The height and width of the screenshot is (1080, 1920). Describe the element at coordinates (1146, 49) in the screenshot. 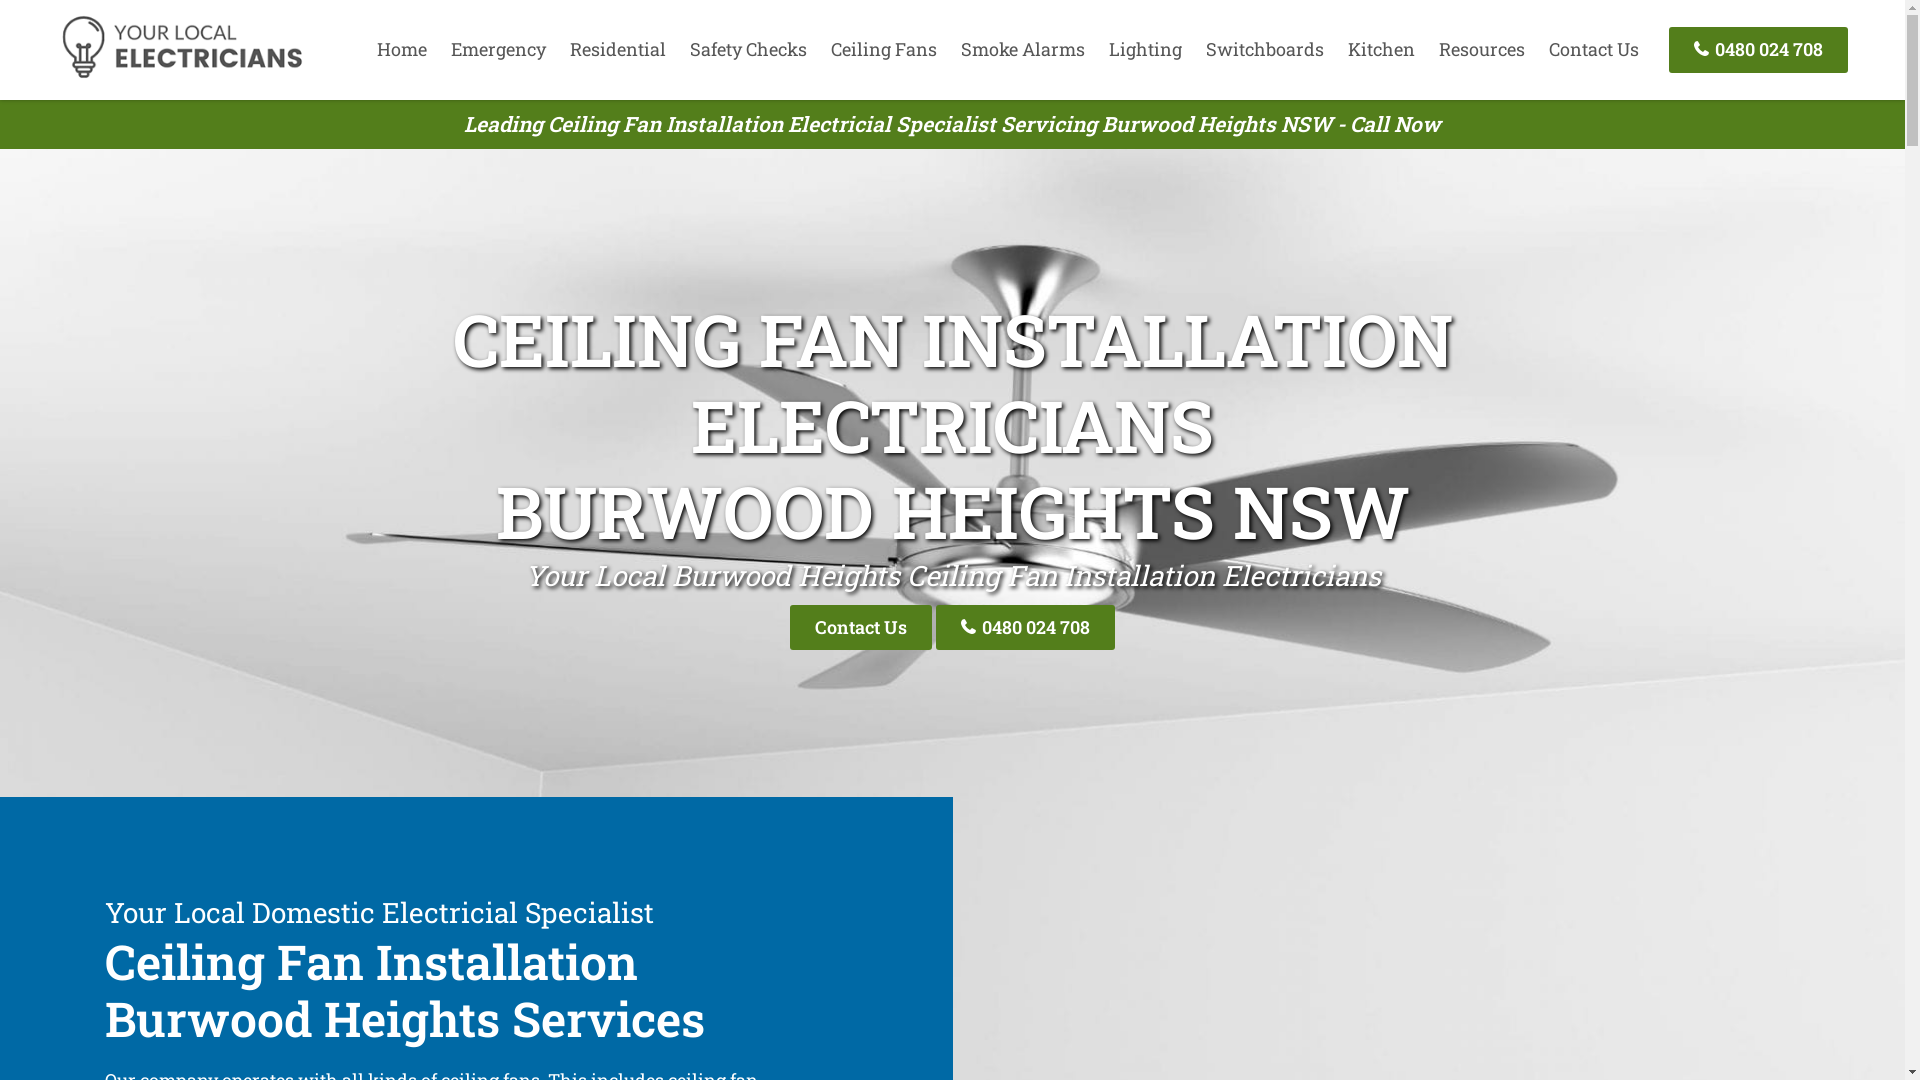

I see `Lighting` at that location.